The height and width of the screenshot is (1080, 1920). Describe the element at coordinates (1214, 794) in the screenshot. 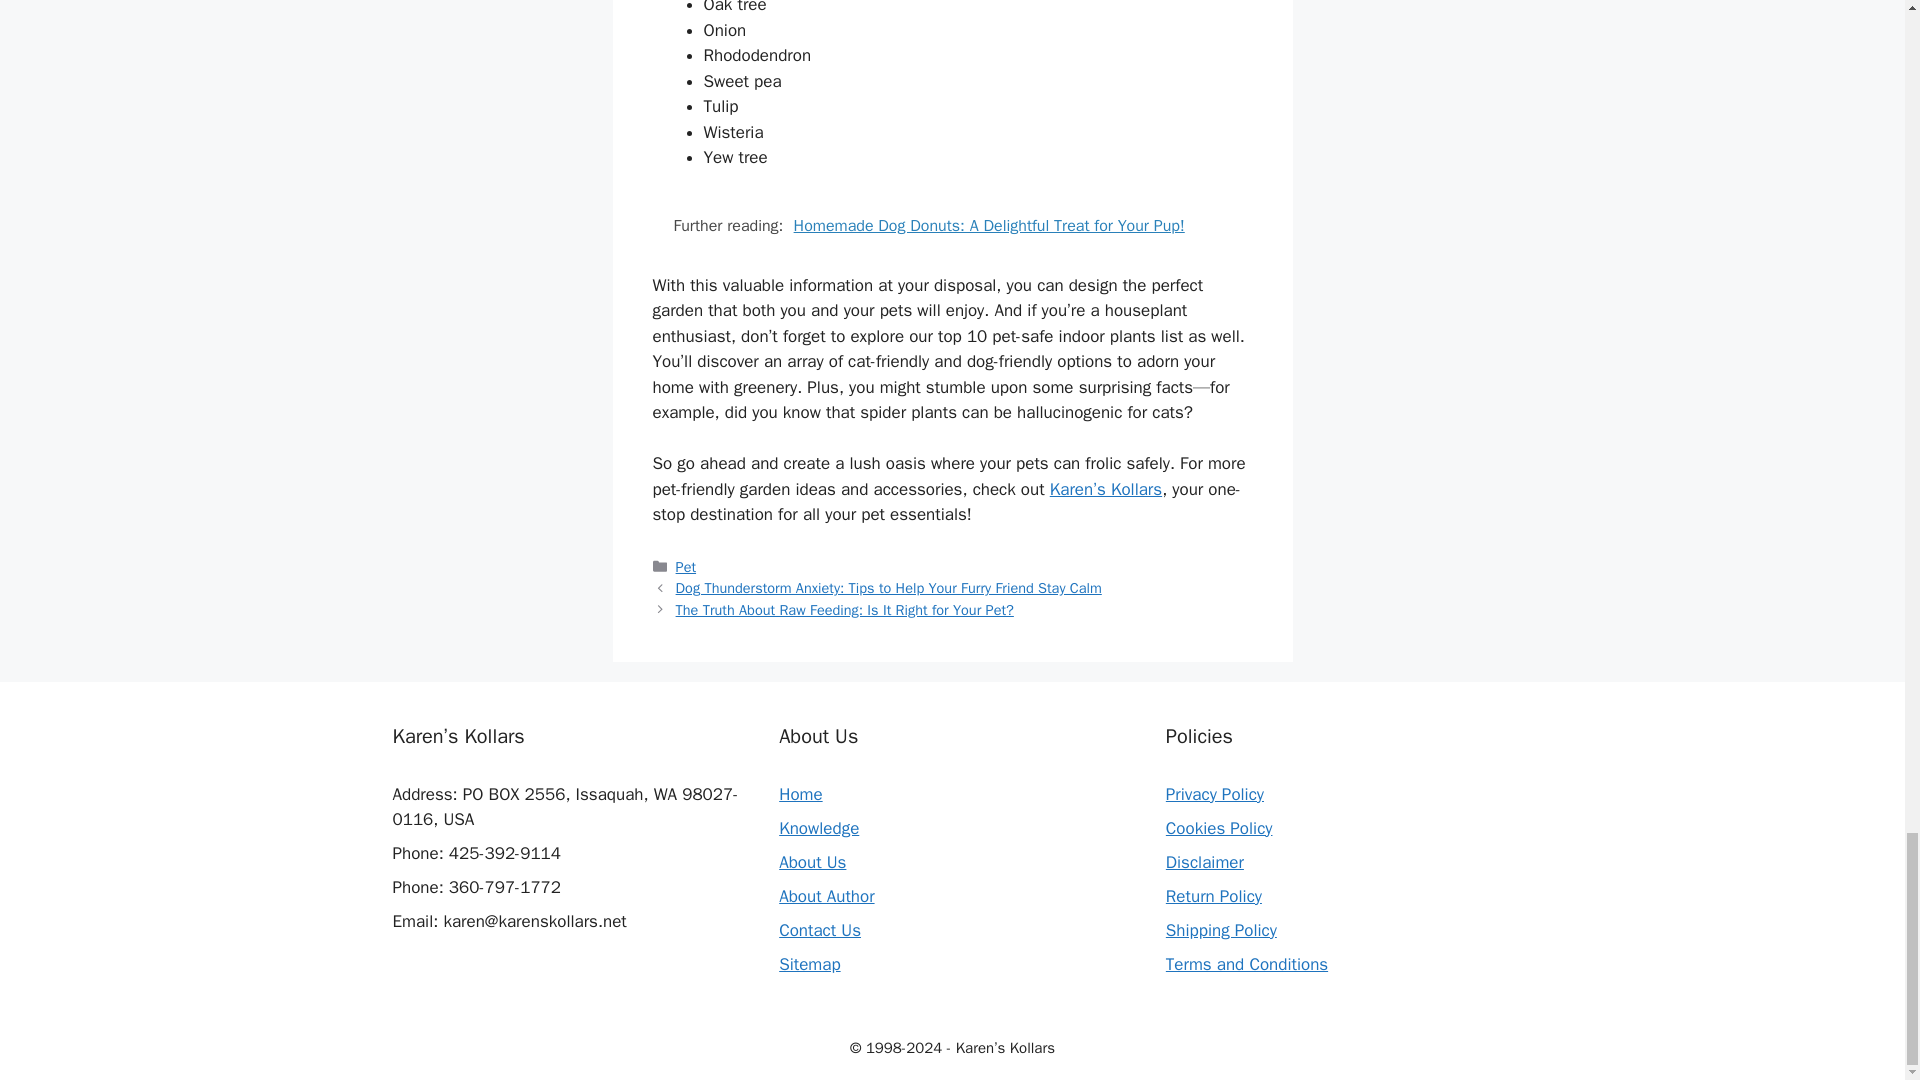

I see `Privacy Policy` at that location.